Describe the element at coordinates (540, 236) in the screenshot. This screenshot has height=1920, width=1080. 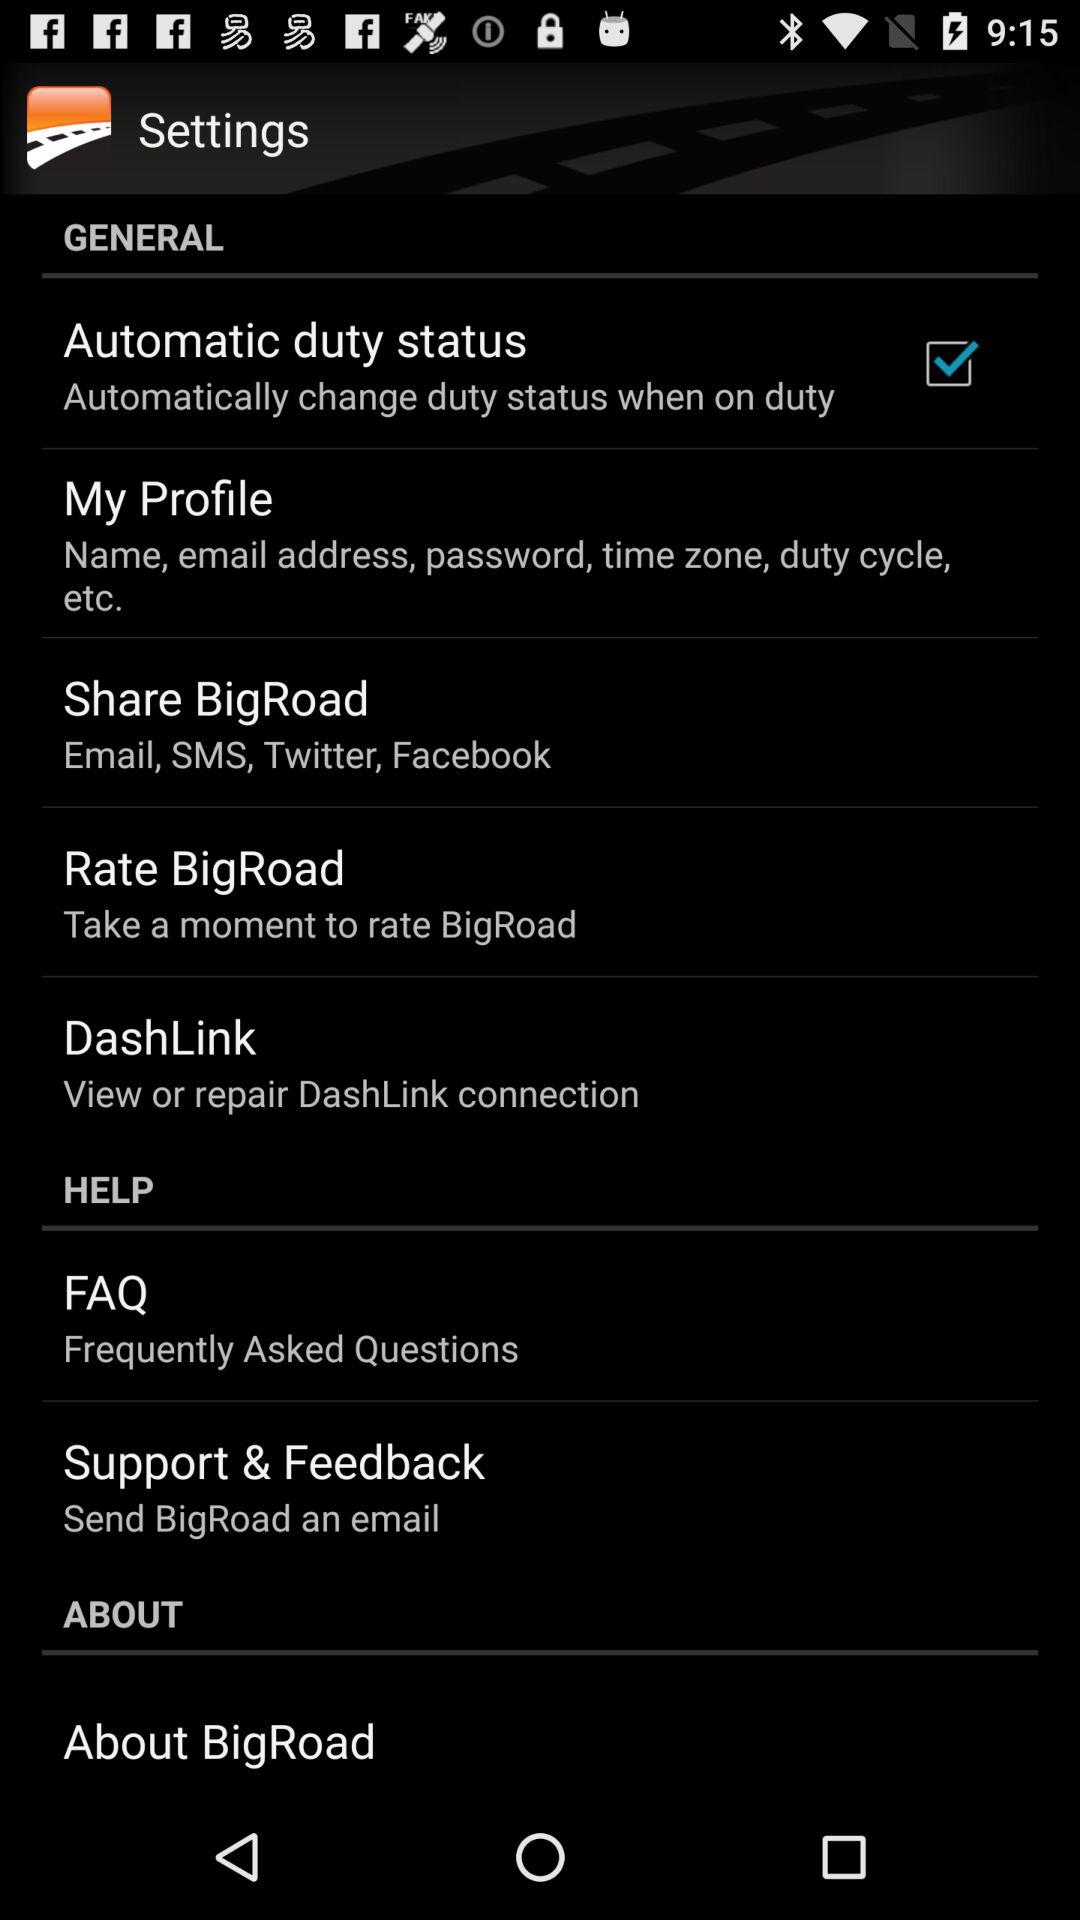
I see `select general icon` at that location.